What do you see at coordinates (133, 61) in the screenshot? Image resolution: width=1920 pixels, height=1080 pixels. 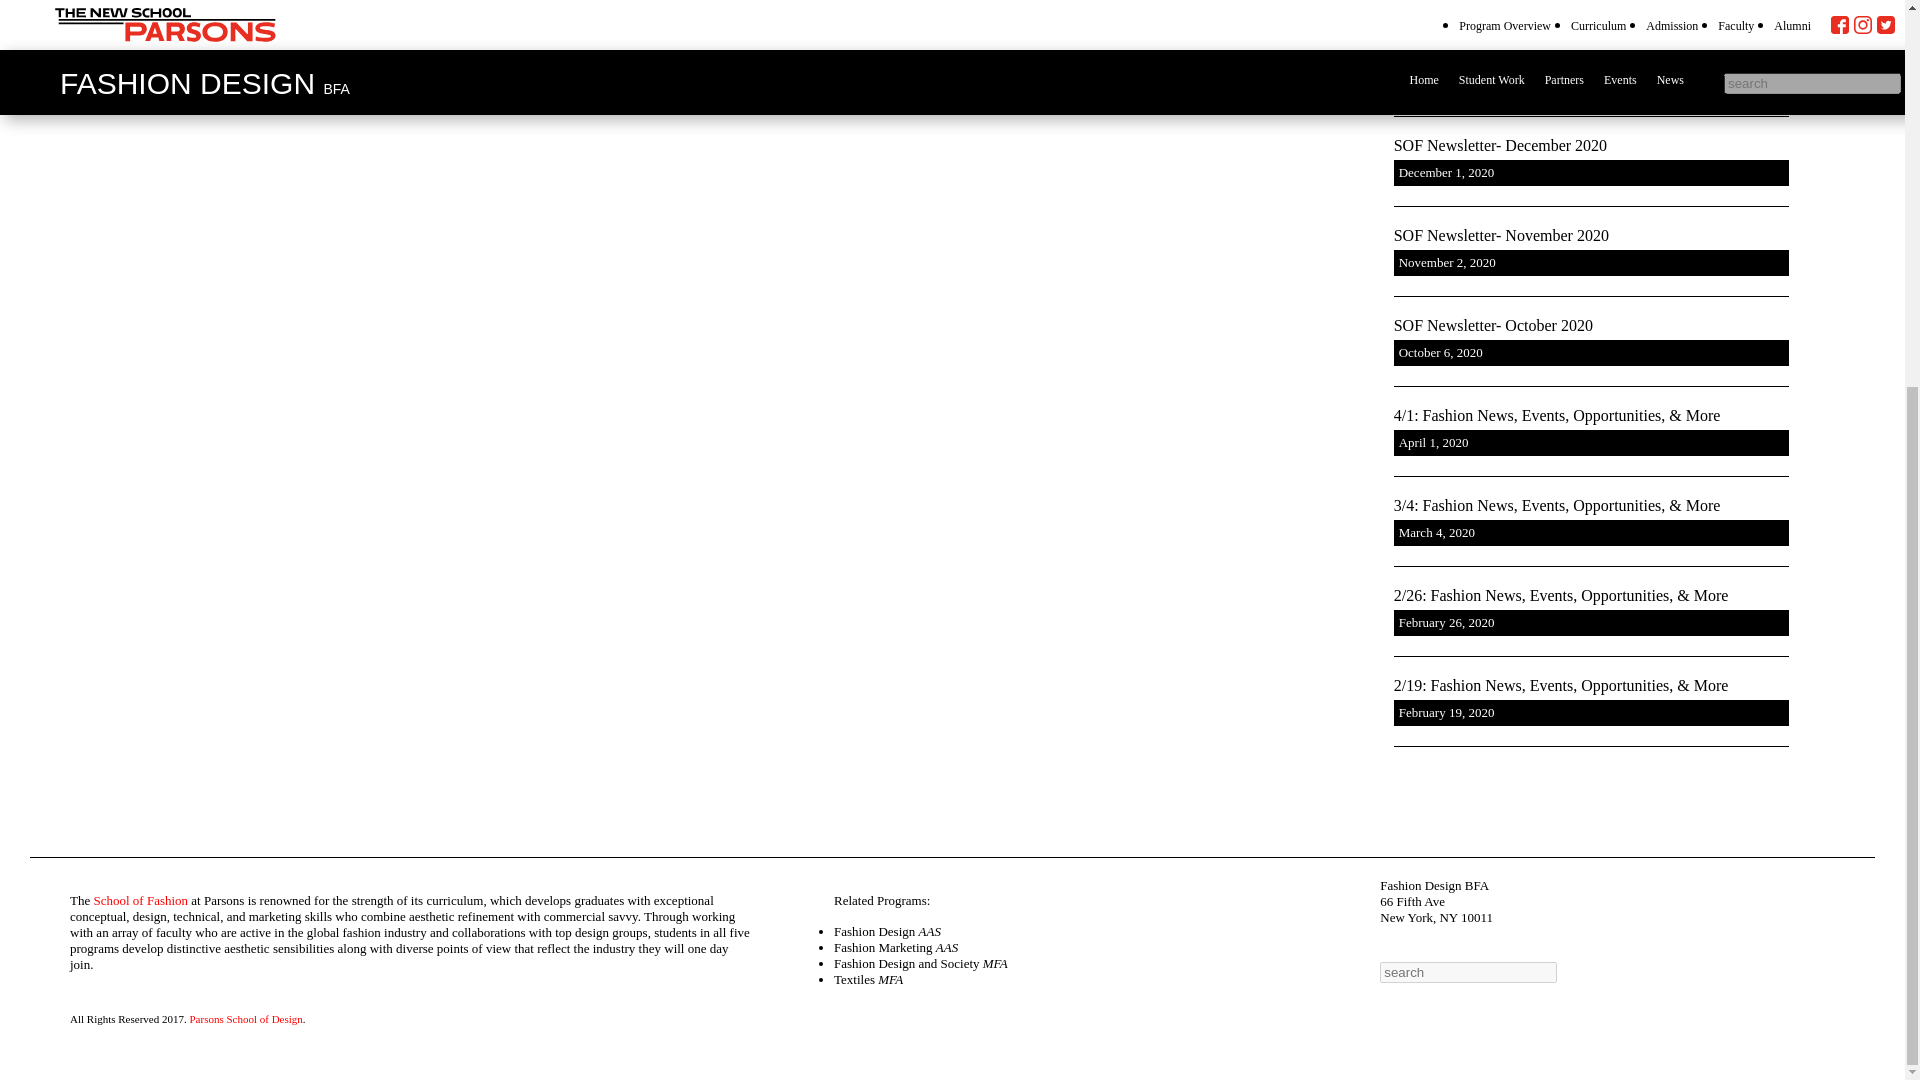 I see `PREVIOUS` at bounding box center [133, 61].